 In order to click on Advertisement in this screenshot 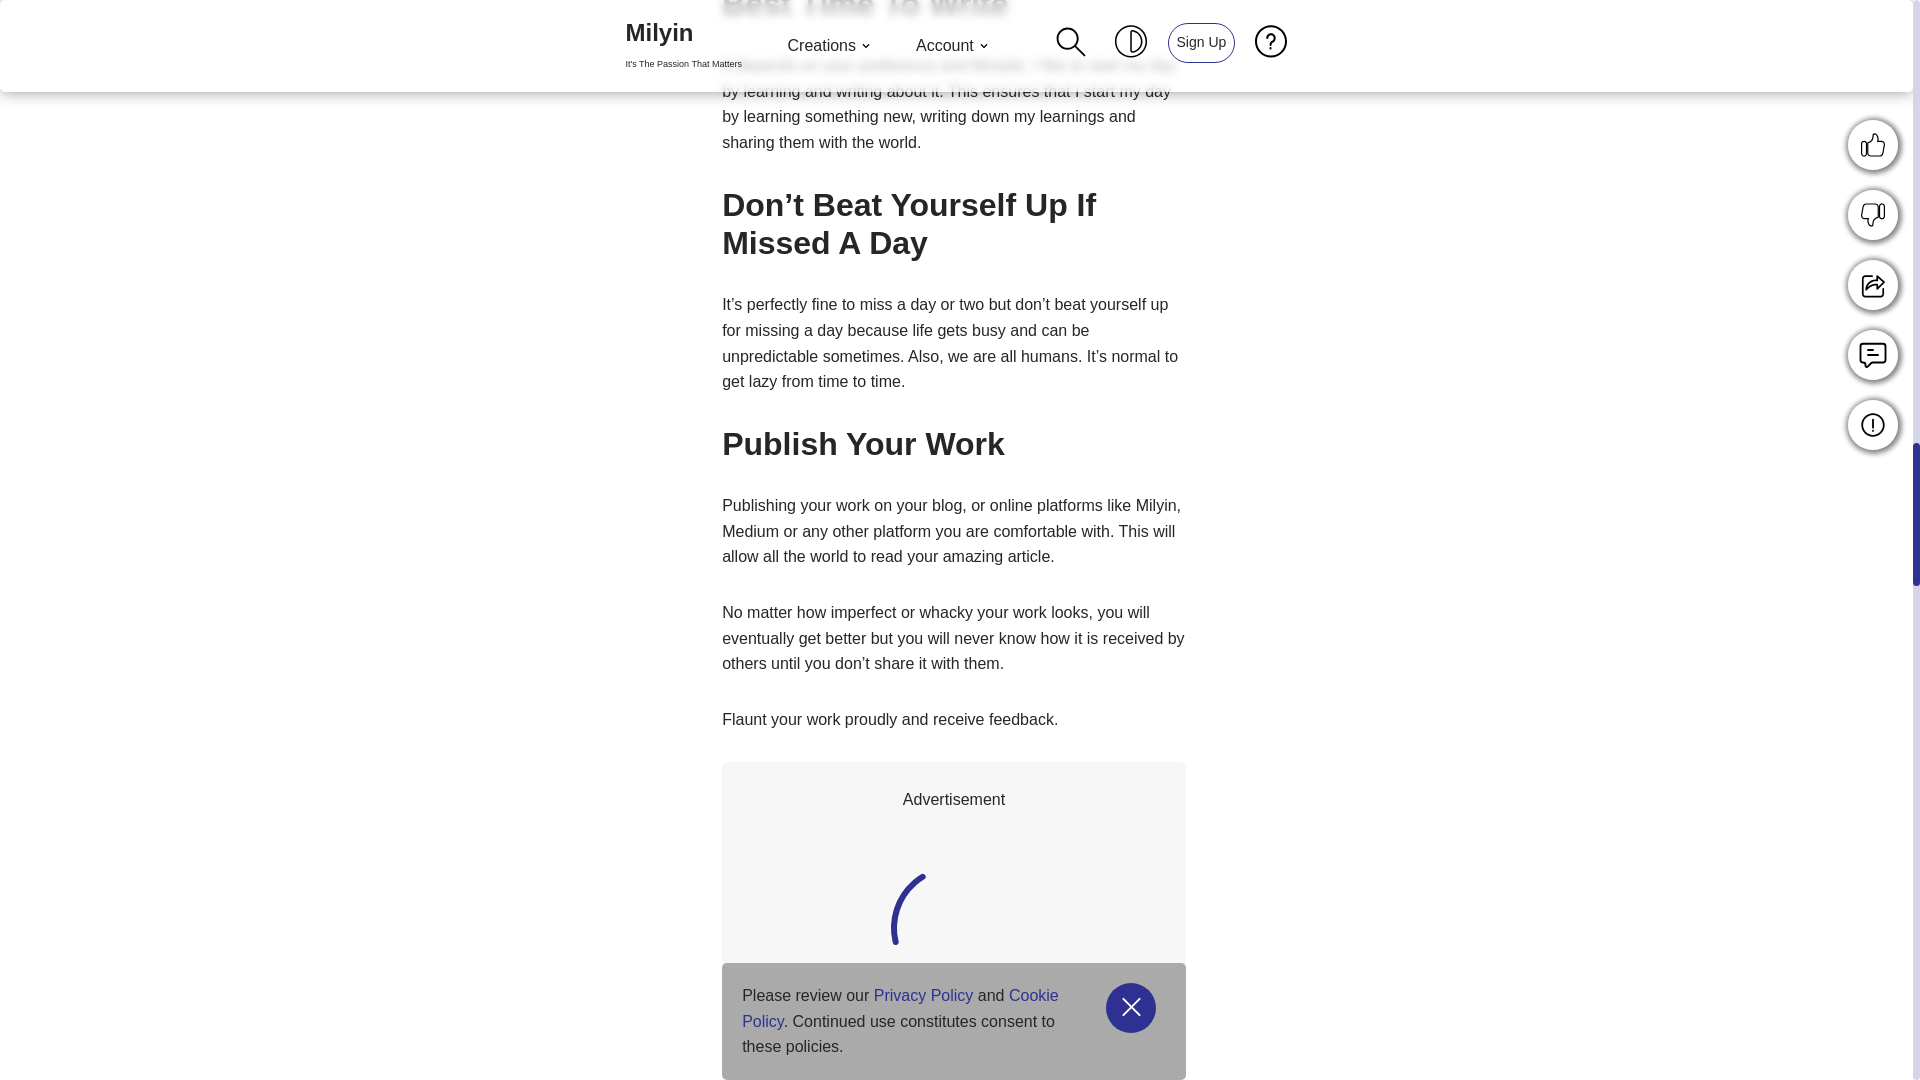, I will do `click(1093, 944)`.